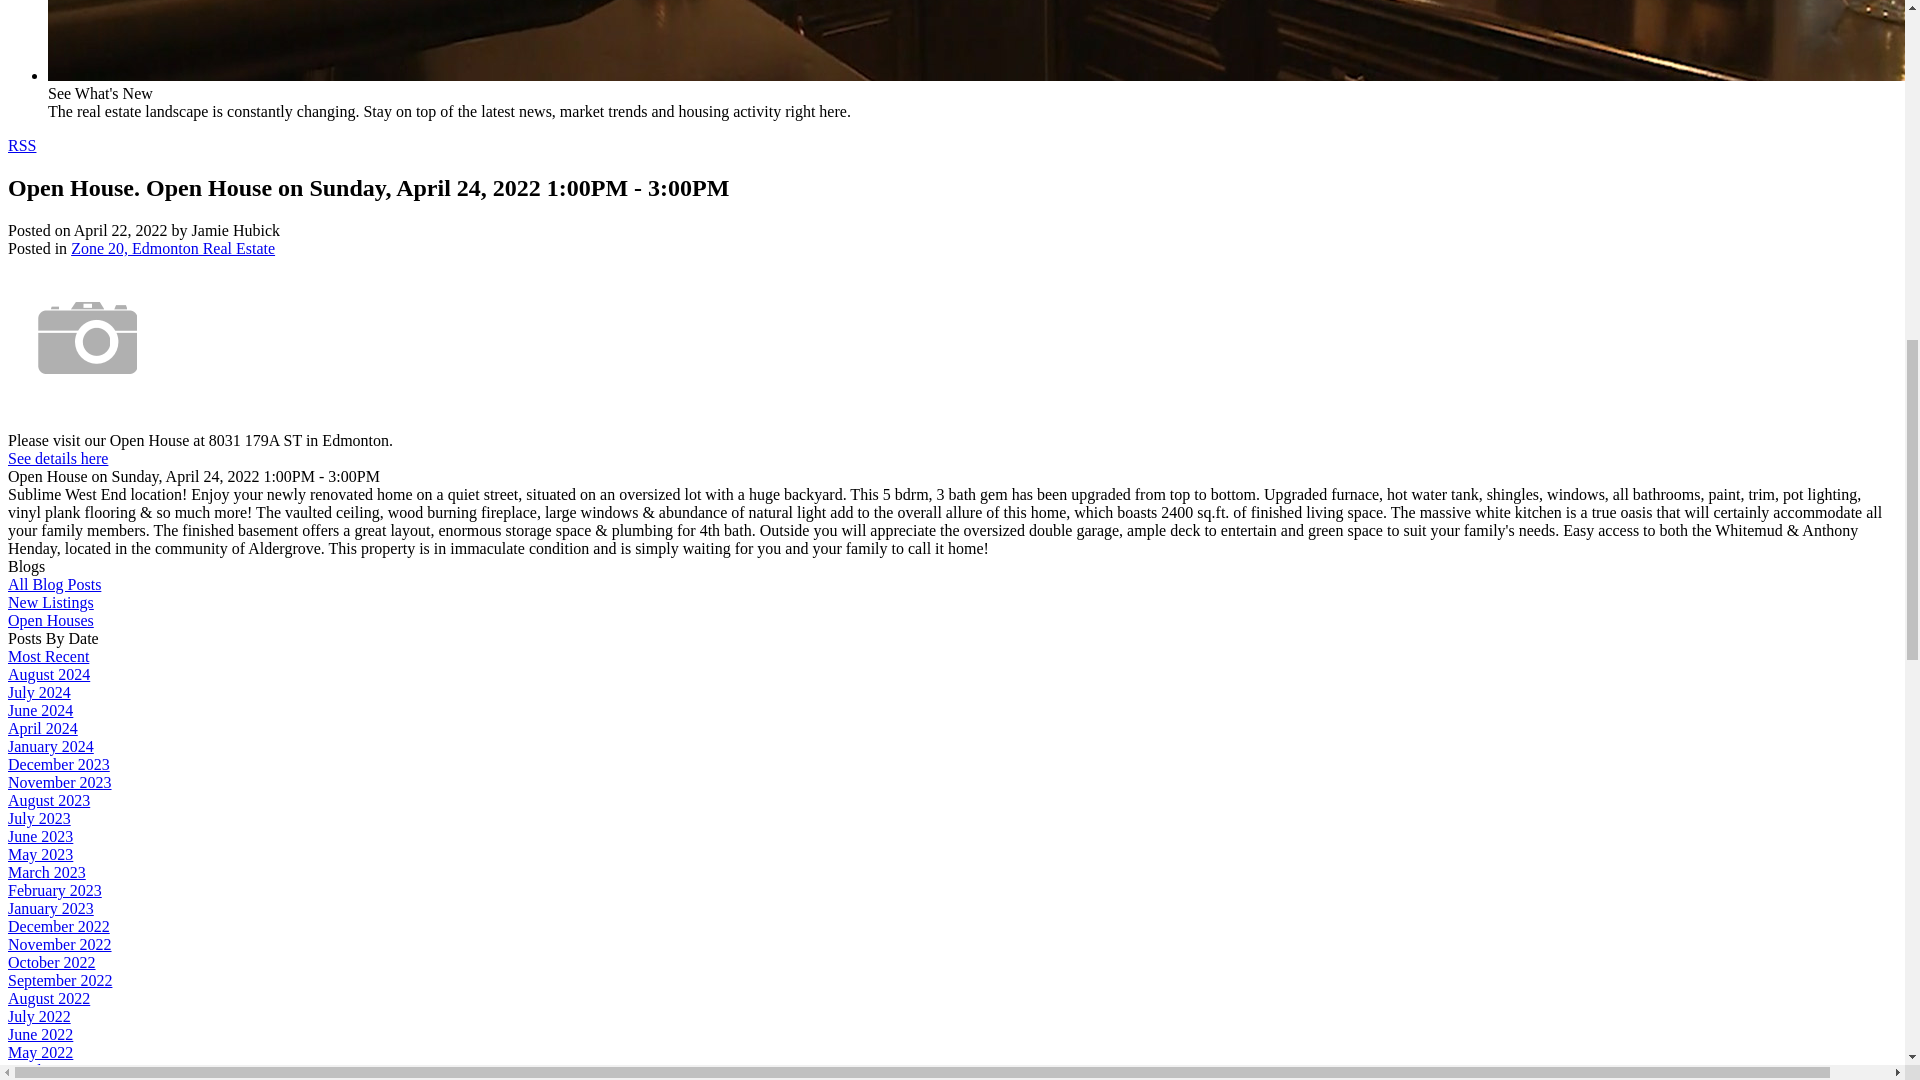  I want to click on All Blog Posts, so click(54, 584).